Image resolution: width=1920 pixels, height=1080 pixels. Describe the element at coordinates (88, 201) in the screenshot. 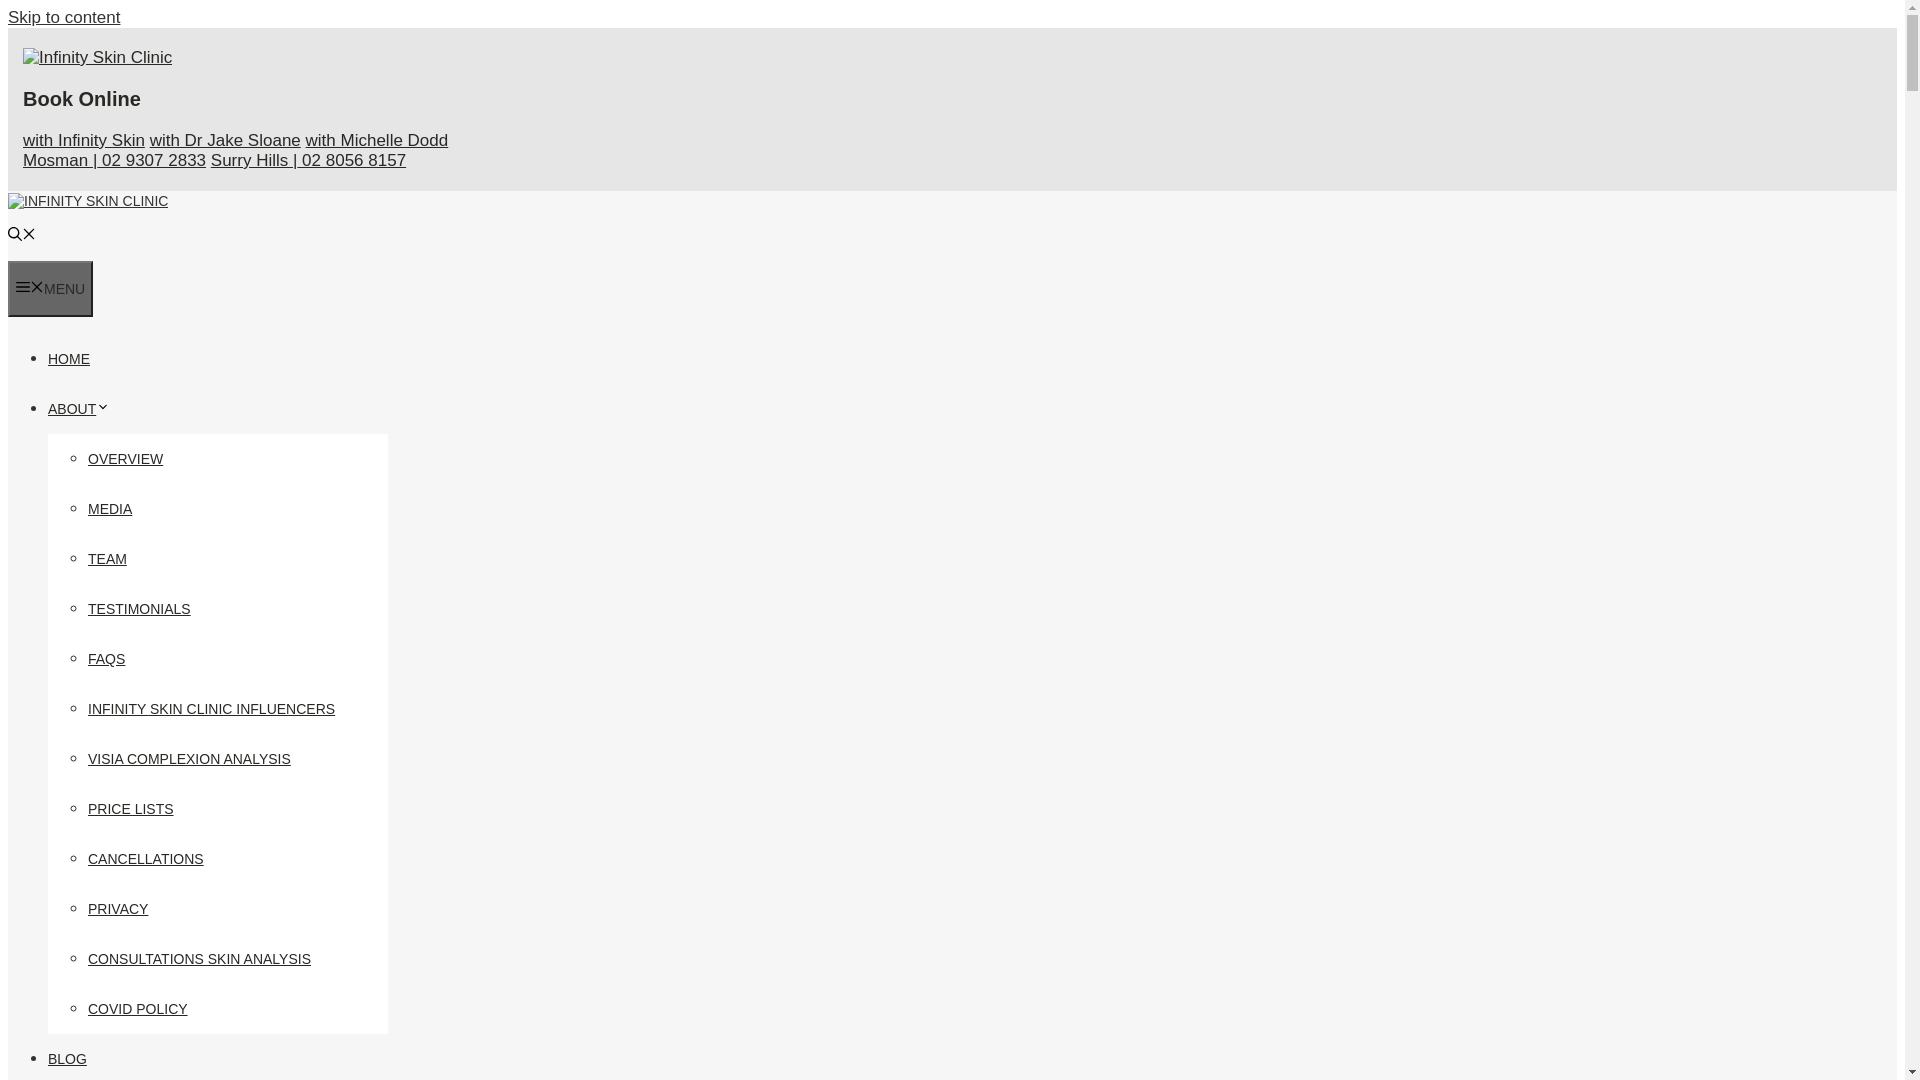

I see `Infinity Skin Clinic` at that location.